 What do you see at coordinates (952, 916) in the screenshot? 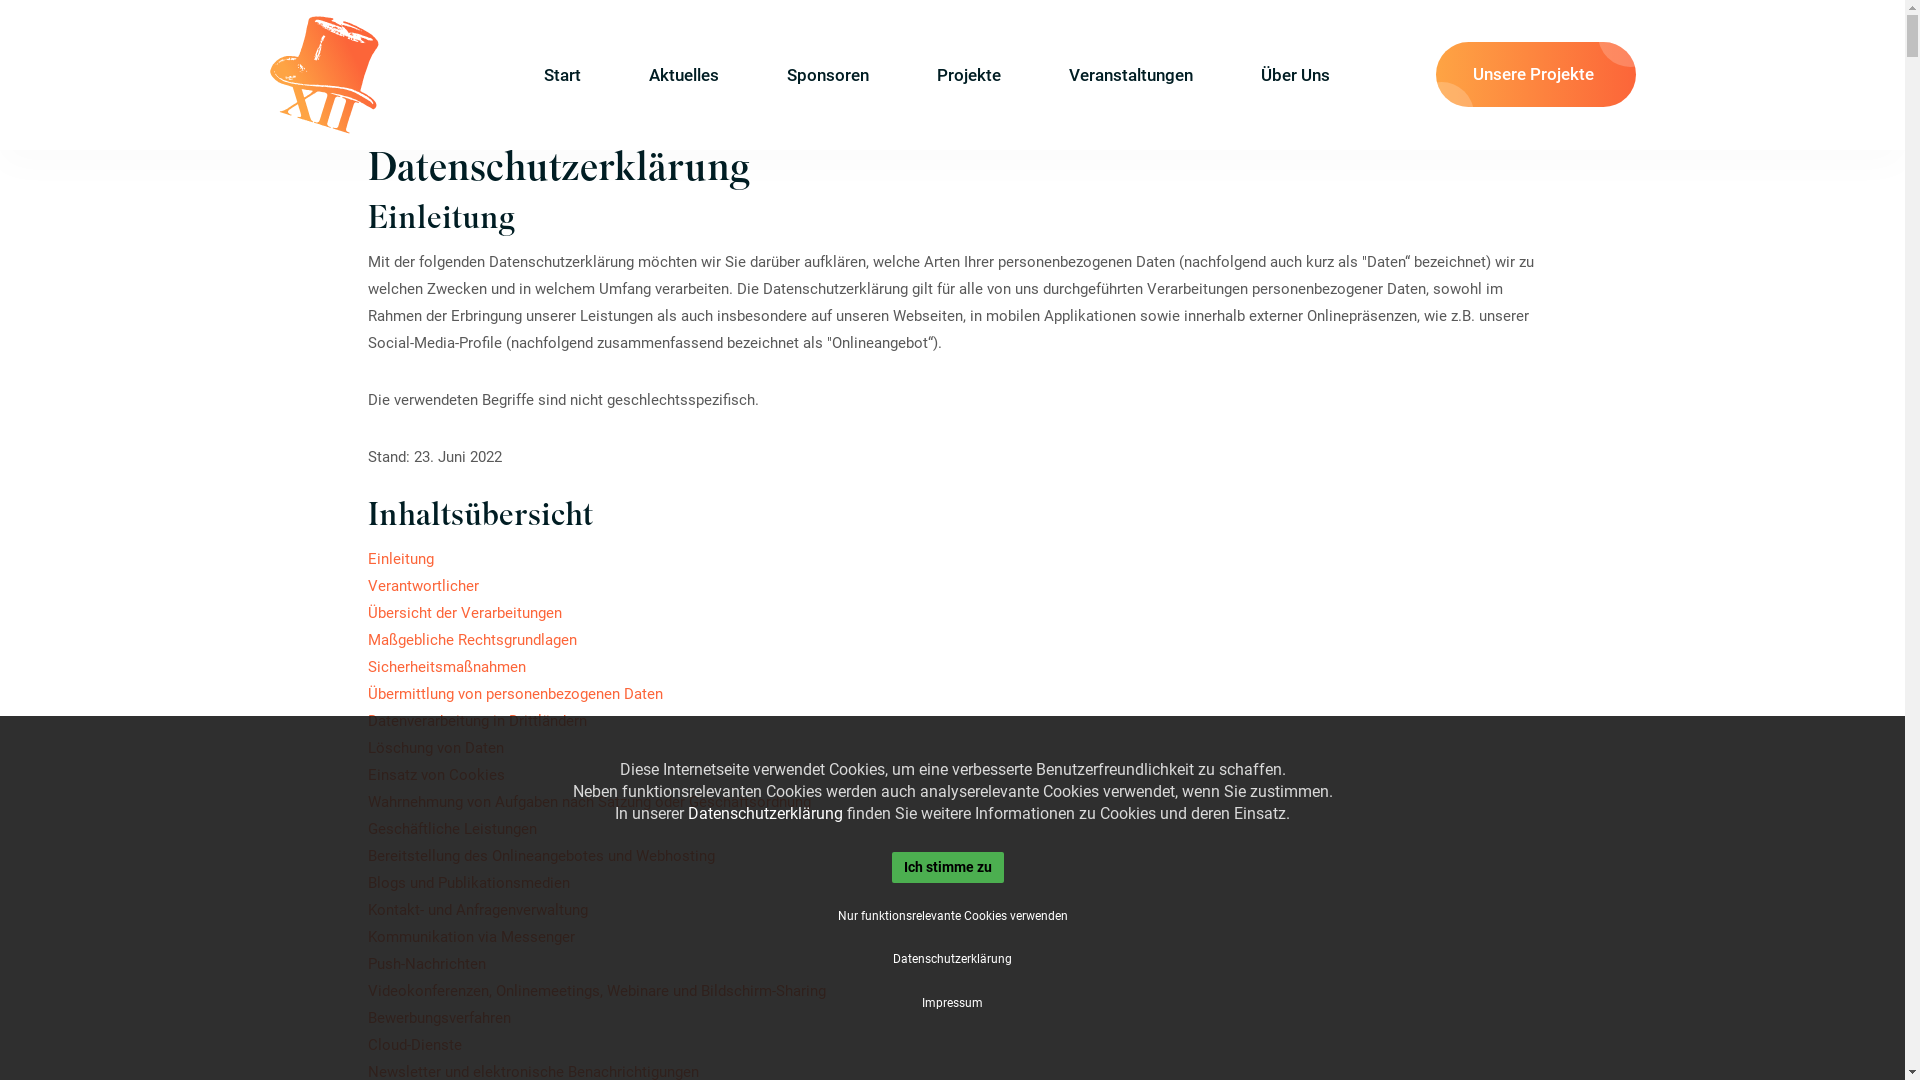
I see `Nur funktionsrelevante Cookies verwenden` at bounding box center [952, 916].